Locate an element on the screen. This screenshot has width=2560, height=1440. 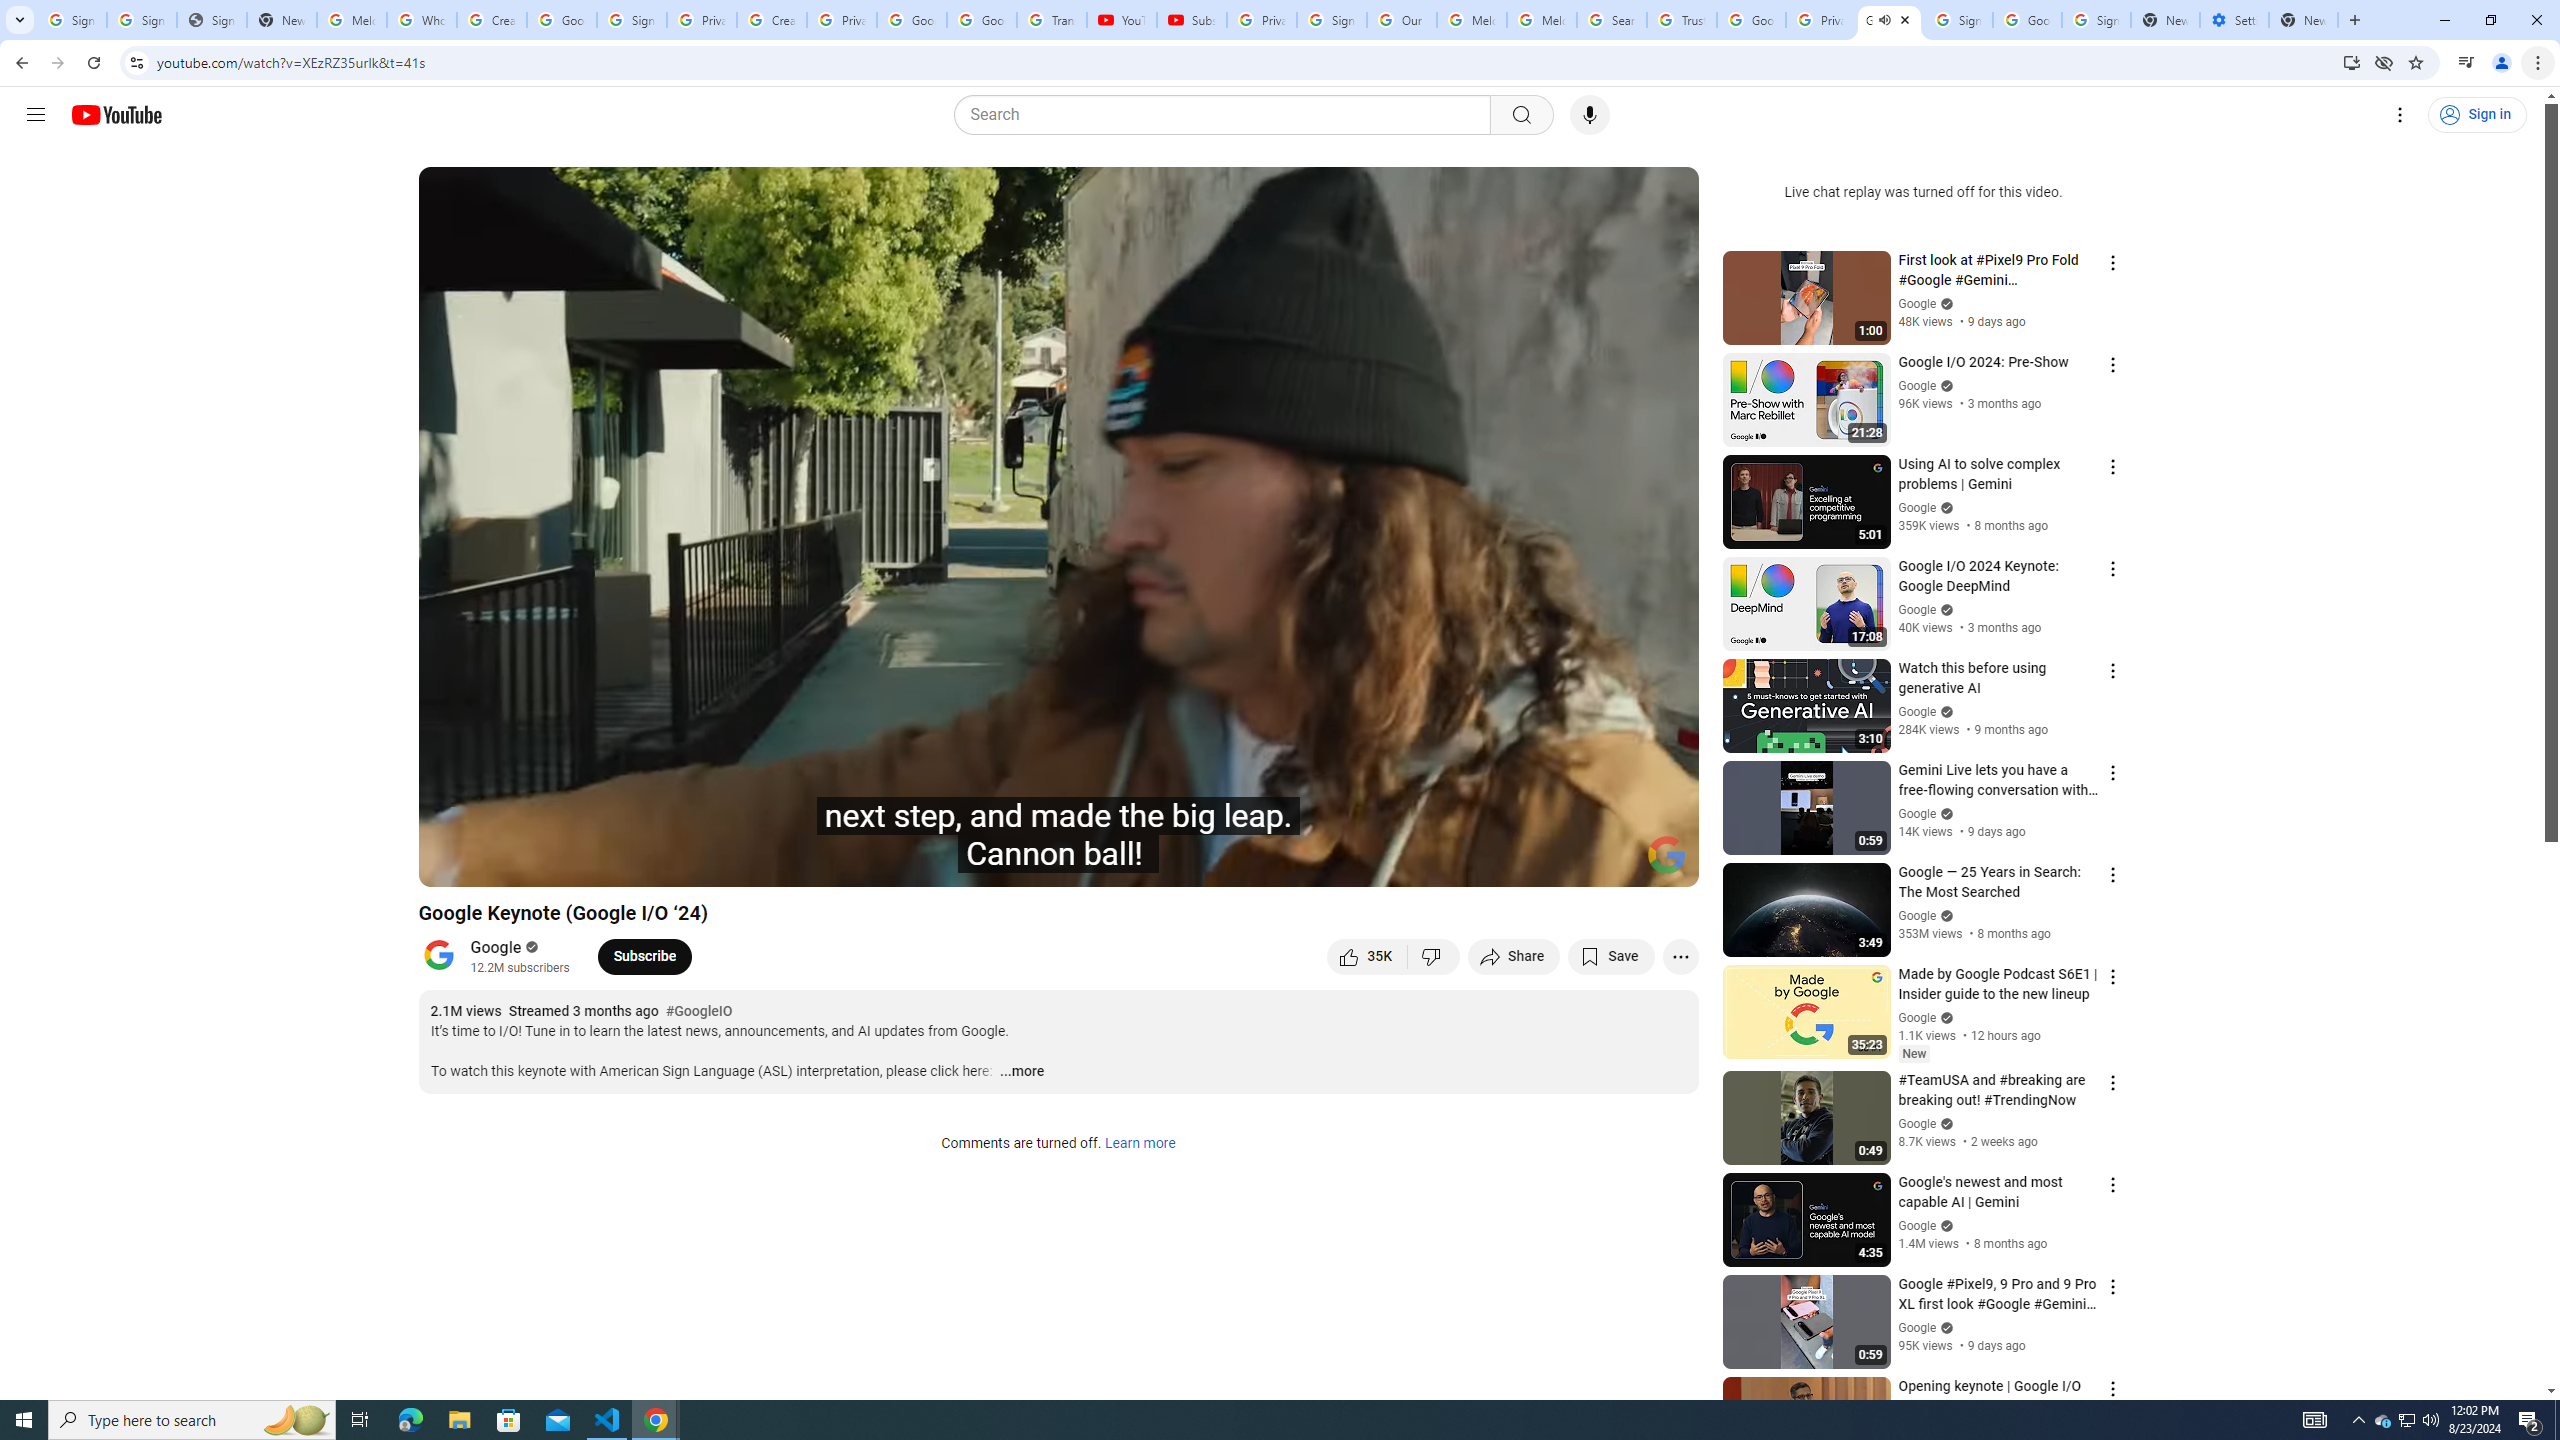
Save to playlist is located at coordinates (1610, 956).